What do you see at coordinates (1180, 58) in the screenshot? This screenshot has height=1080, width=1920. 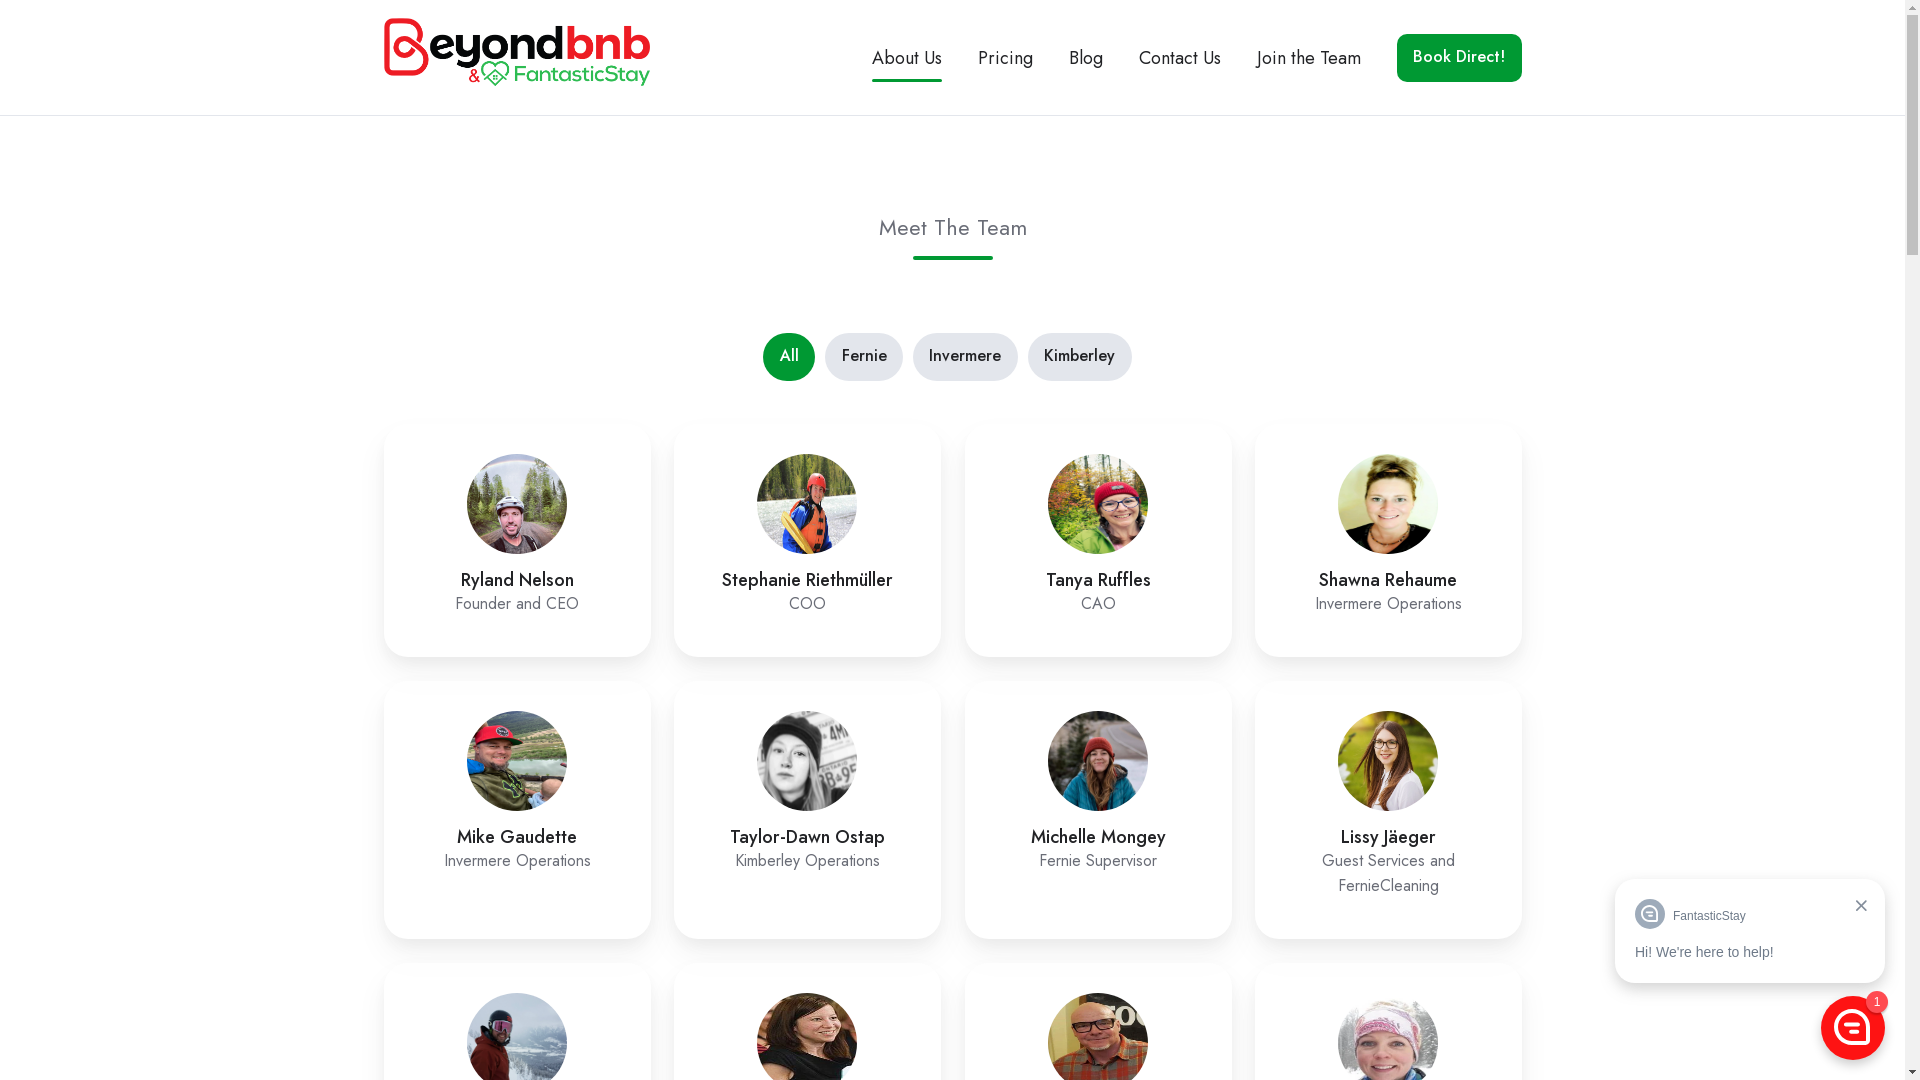 I see `Contact Us` at bounding box center [1180, 58].